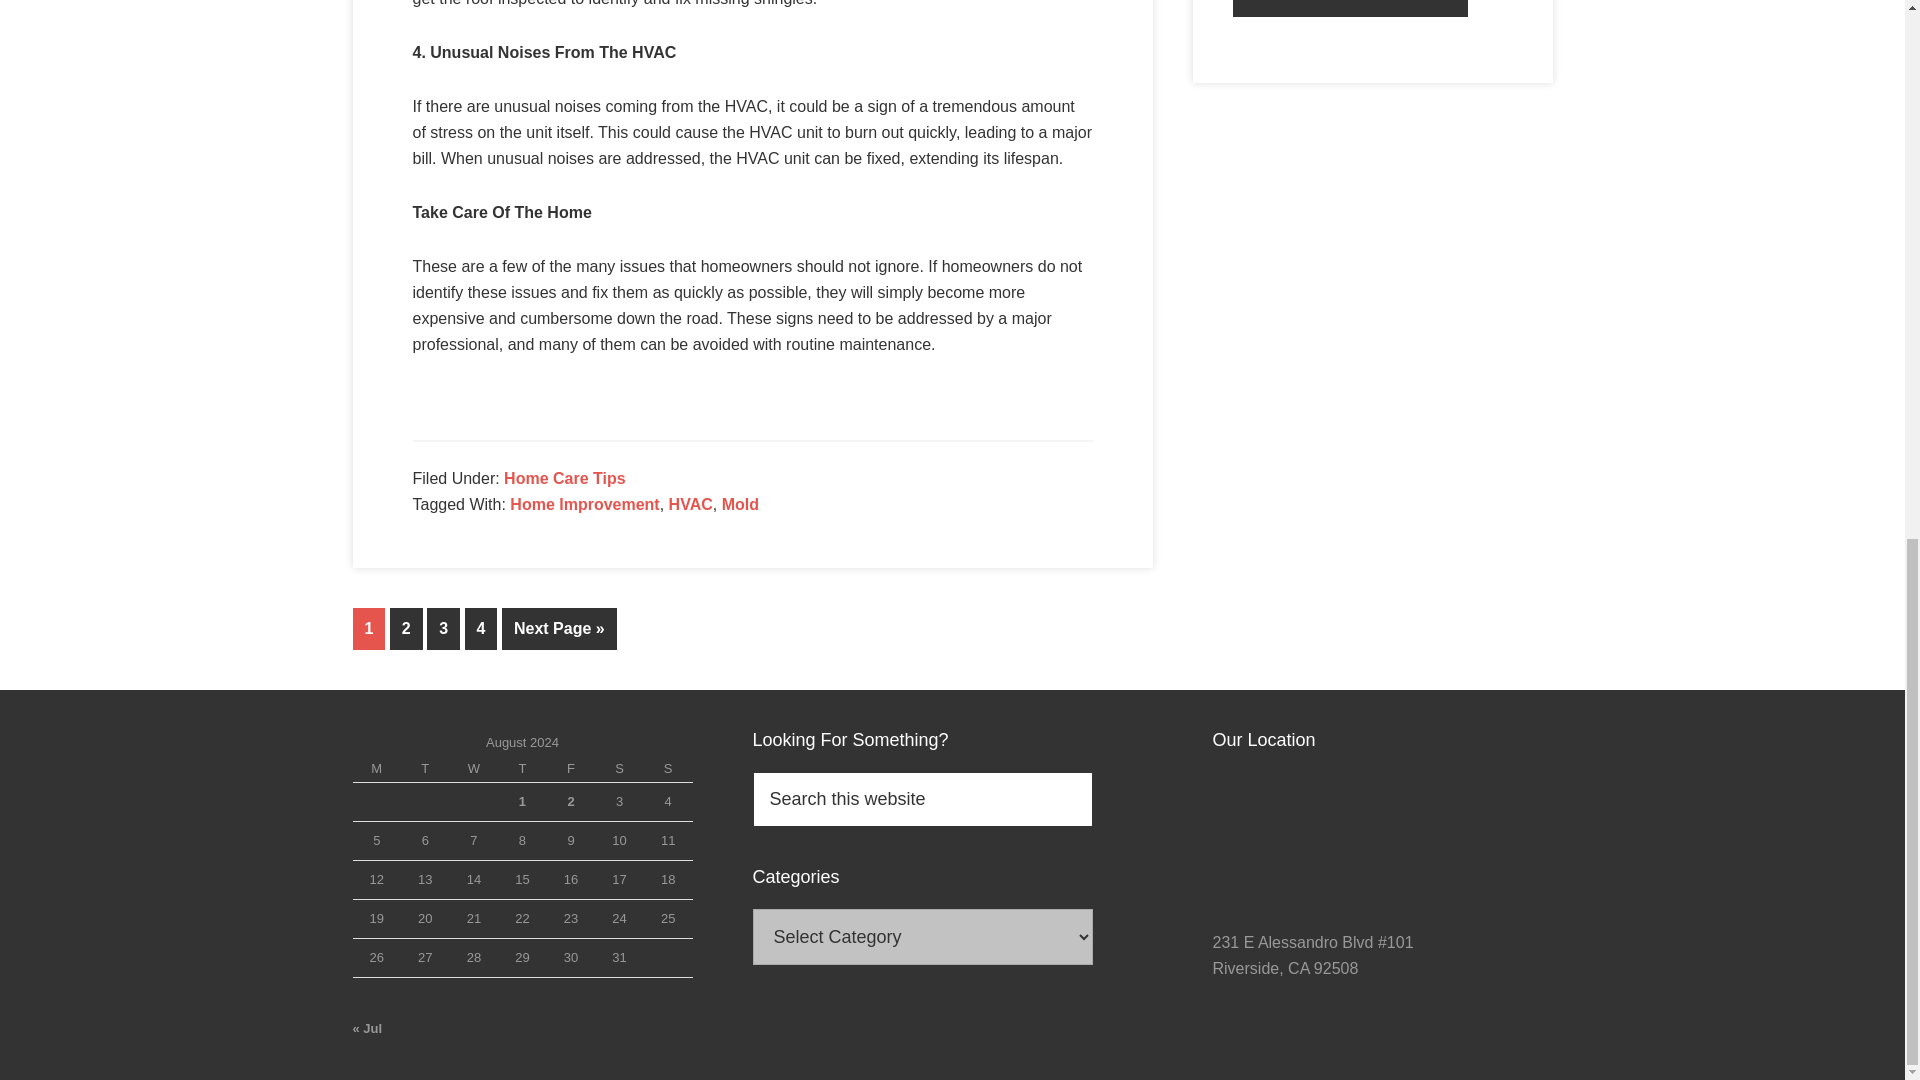 Image resolution: width=1920 pixels, height=1080 pixels. What do you see at coordinates (522, 770) in the screenshot?
I see `Thursday` at bounding box center [522, 770].